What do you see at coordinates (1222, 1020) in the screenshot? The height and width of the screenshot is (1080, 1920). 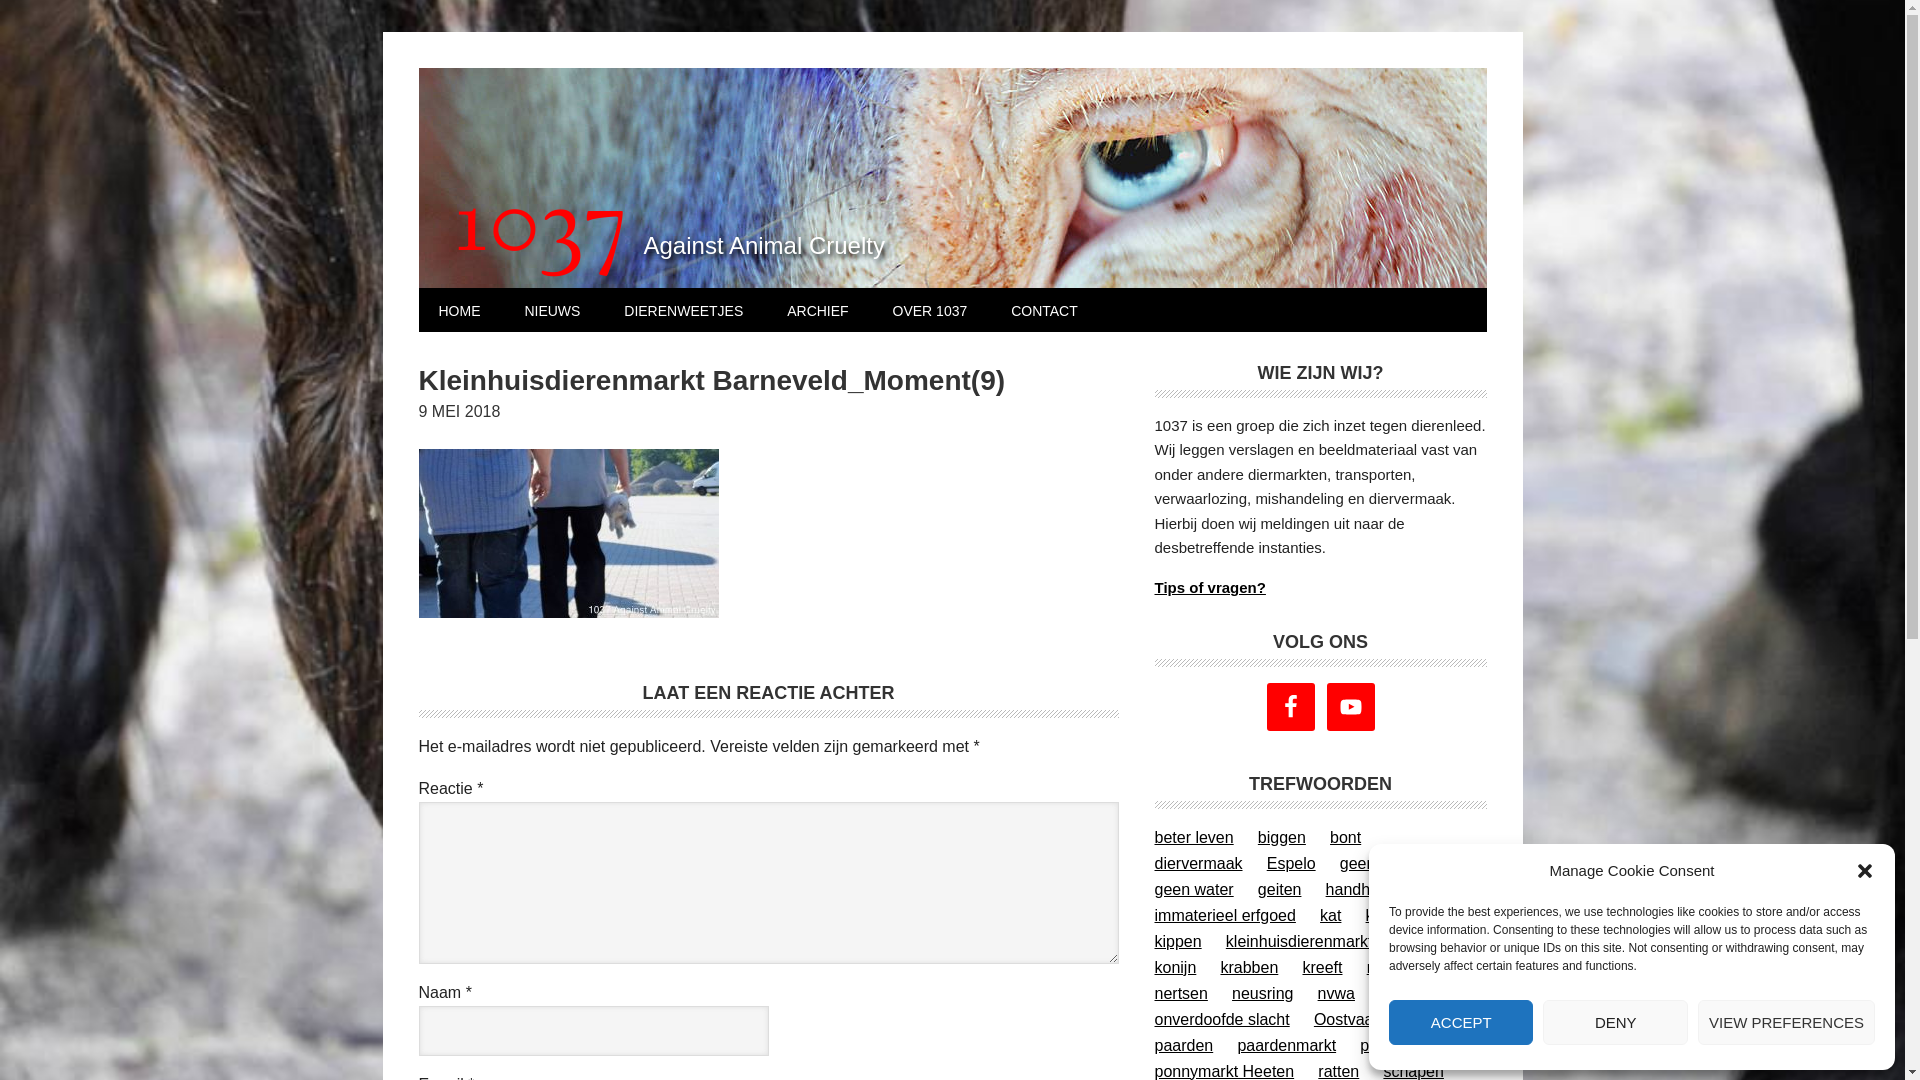 I see `onverdoofde slacht` at bounding box center [1222, 1020].